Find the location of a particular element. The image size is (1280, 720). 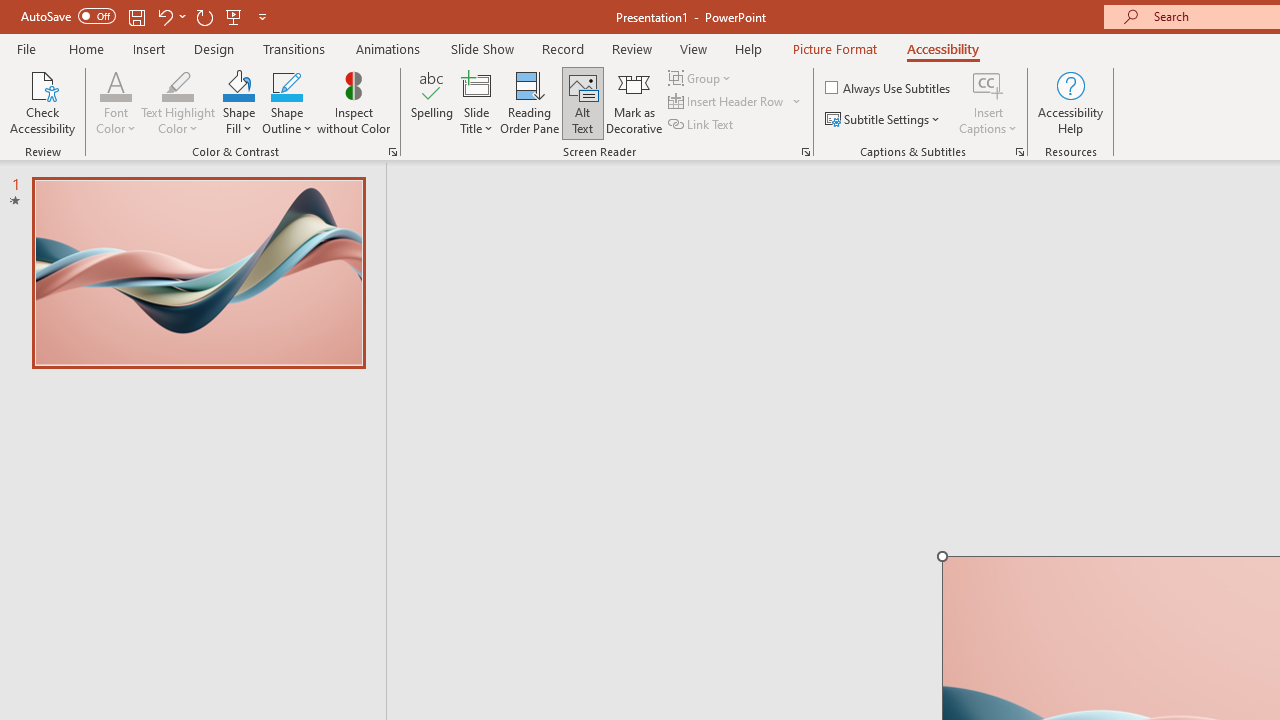

Color & Contrast is located at coordinates (392, 152).